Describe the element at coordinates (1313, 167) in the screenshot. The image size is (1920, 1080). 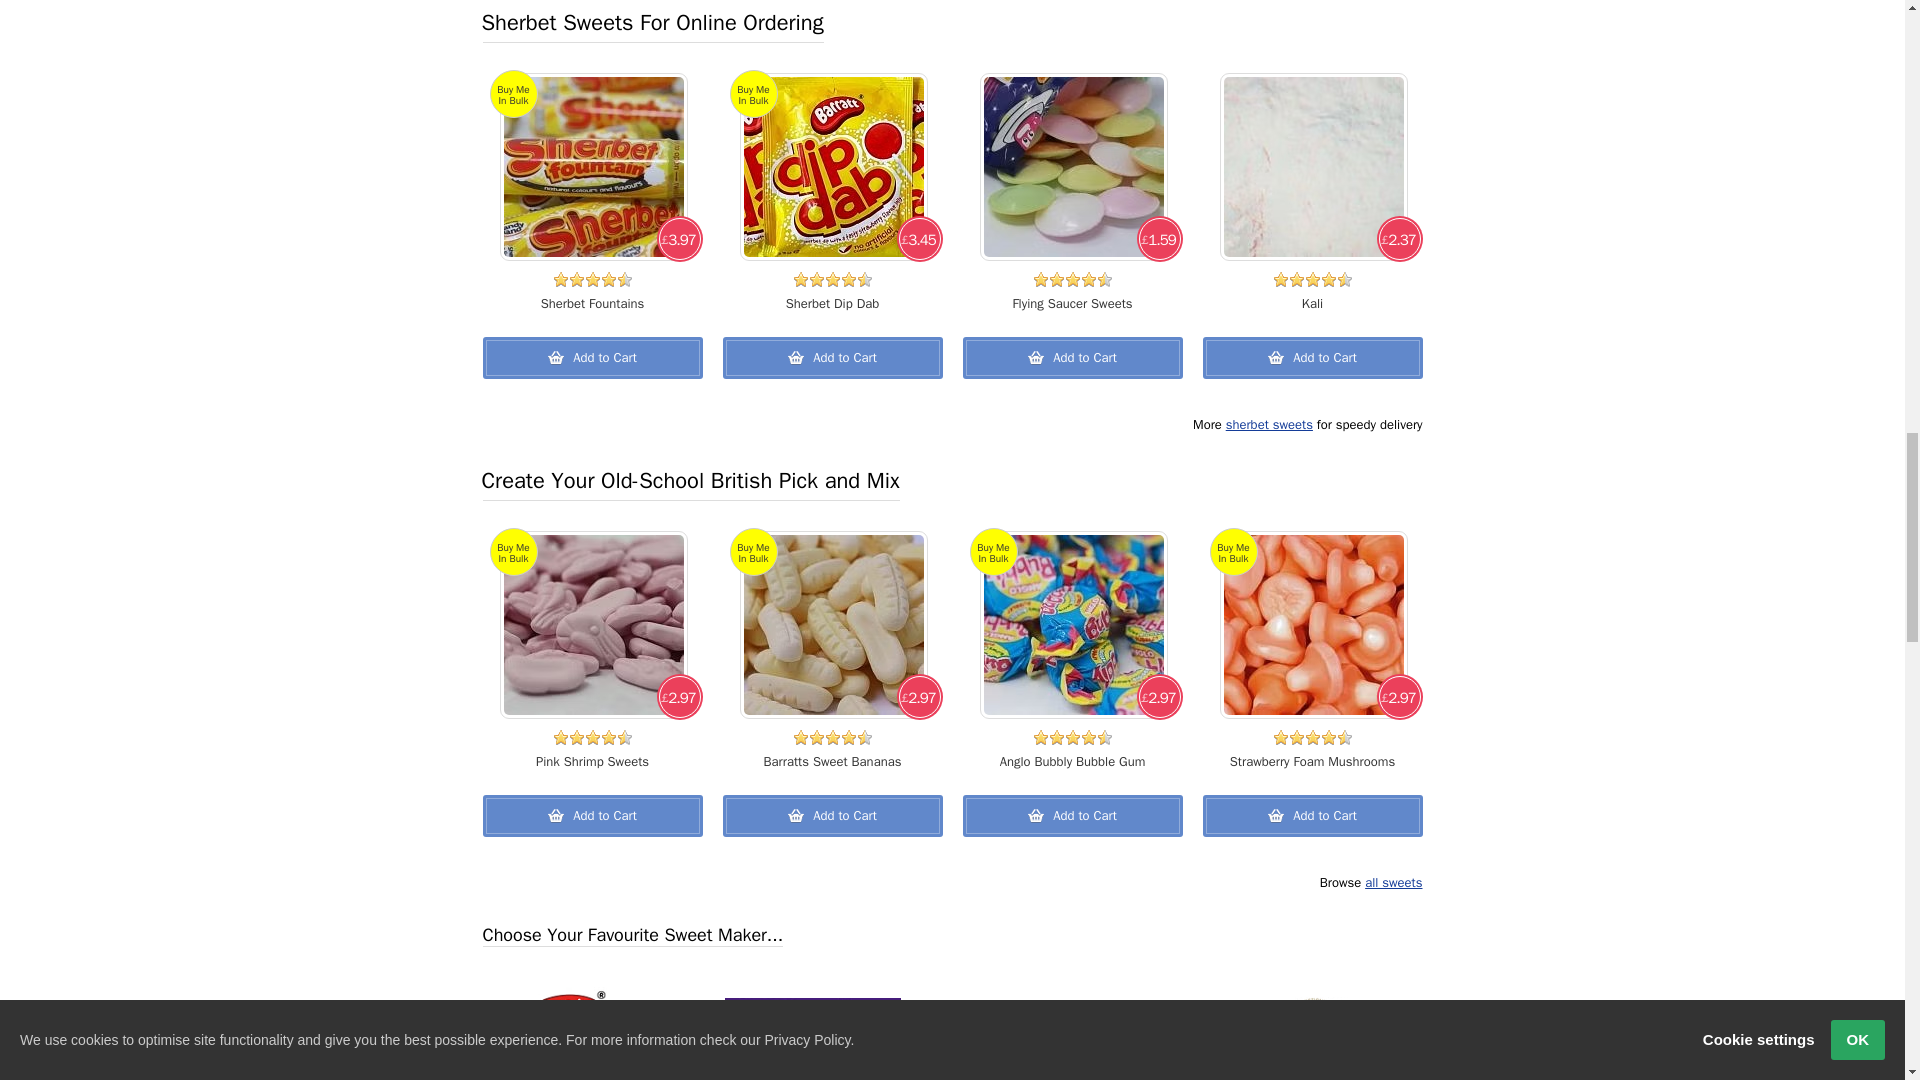
I see `Kali` at that location.